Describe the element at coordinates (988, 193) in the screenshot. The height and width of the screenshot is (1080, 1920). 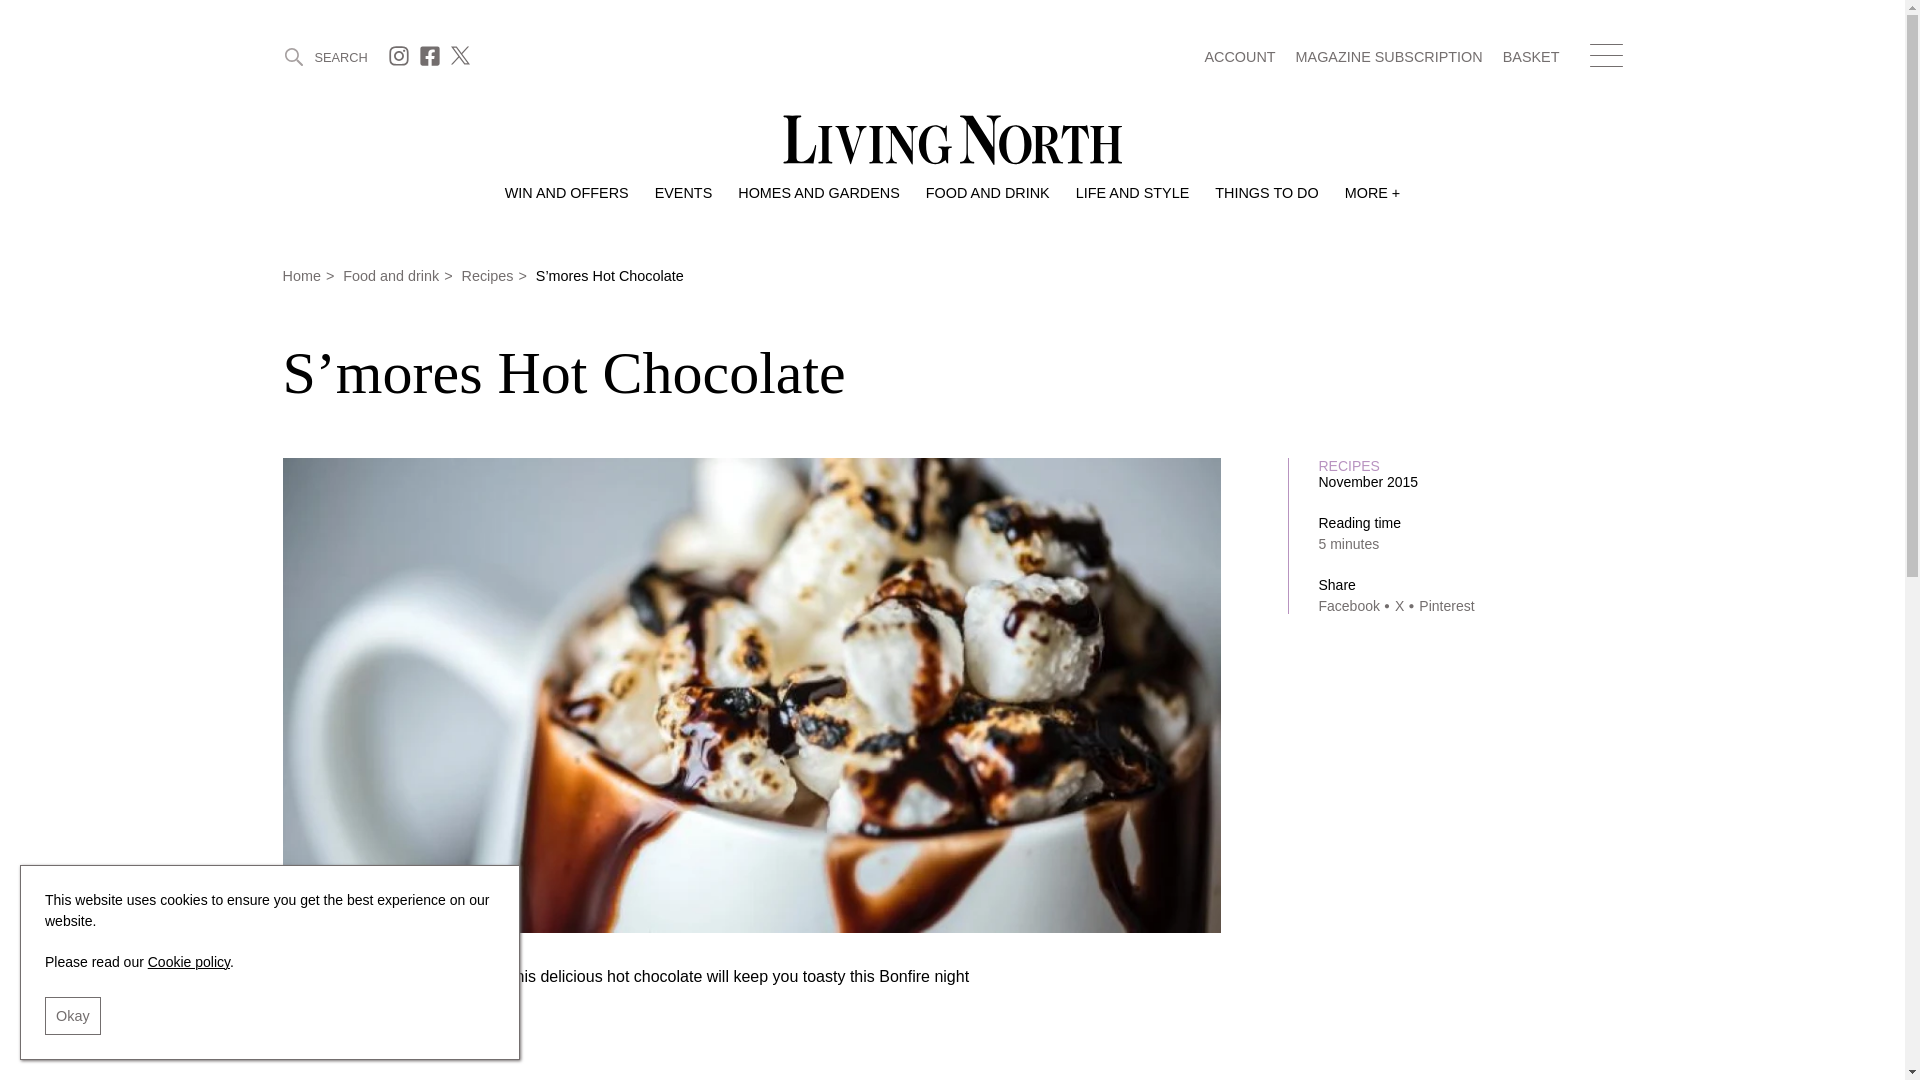
I see `Food and drink` at that location.